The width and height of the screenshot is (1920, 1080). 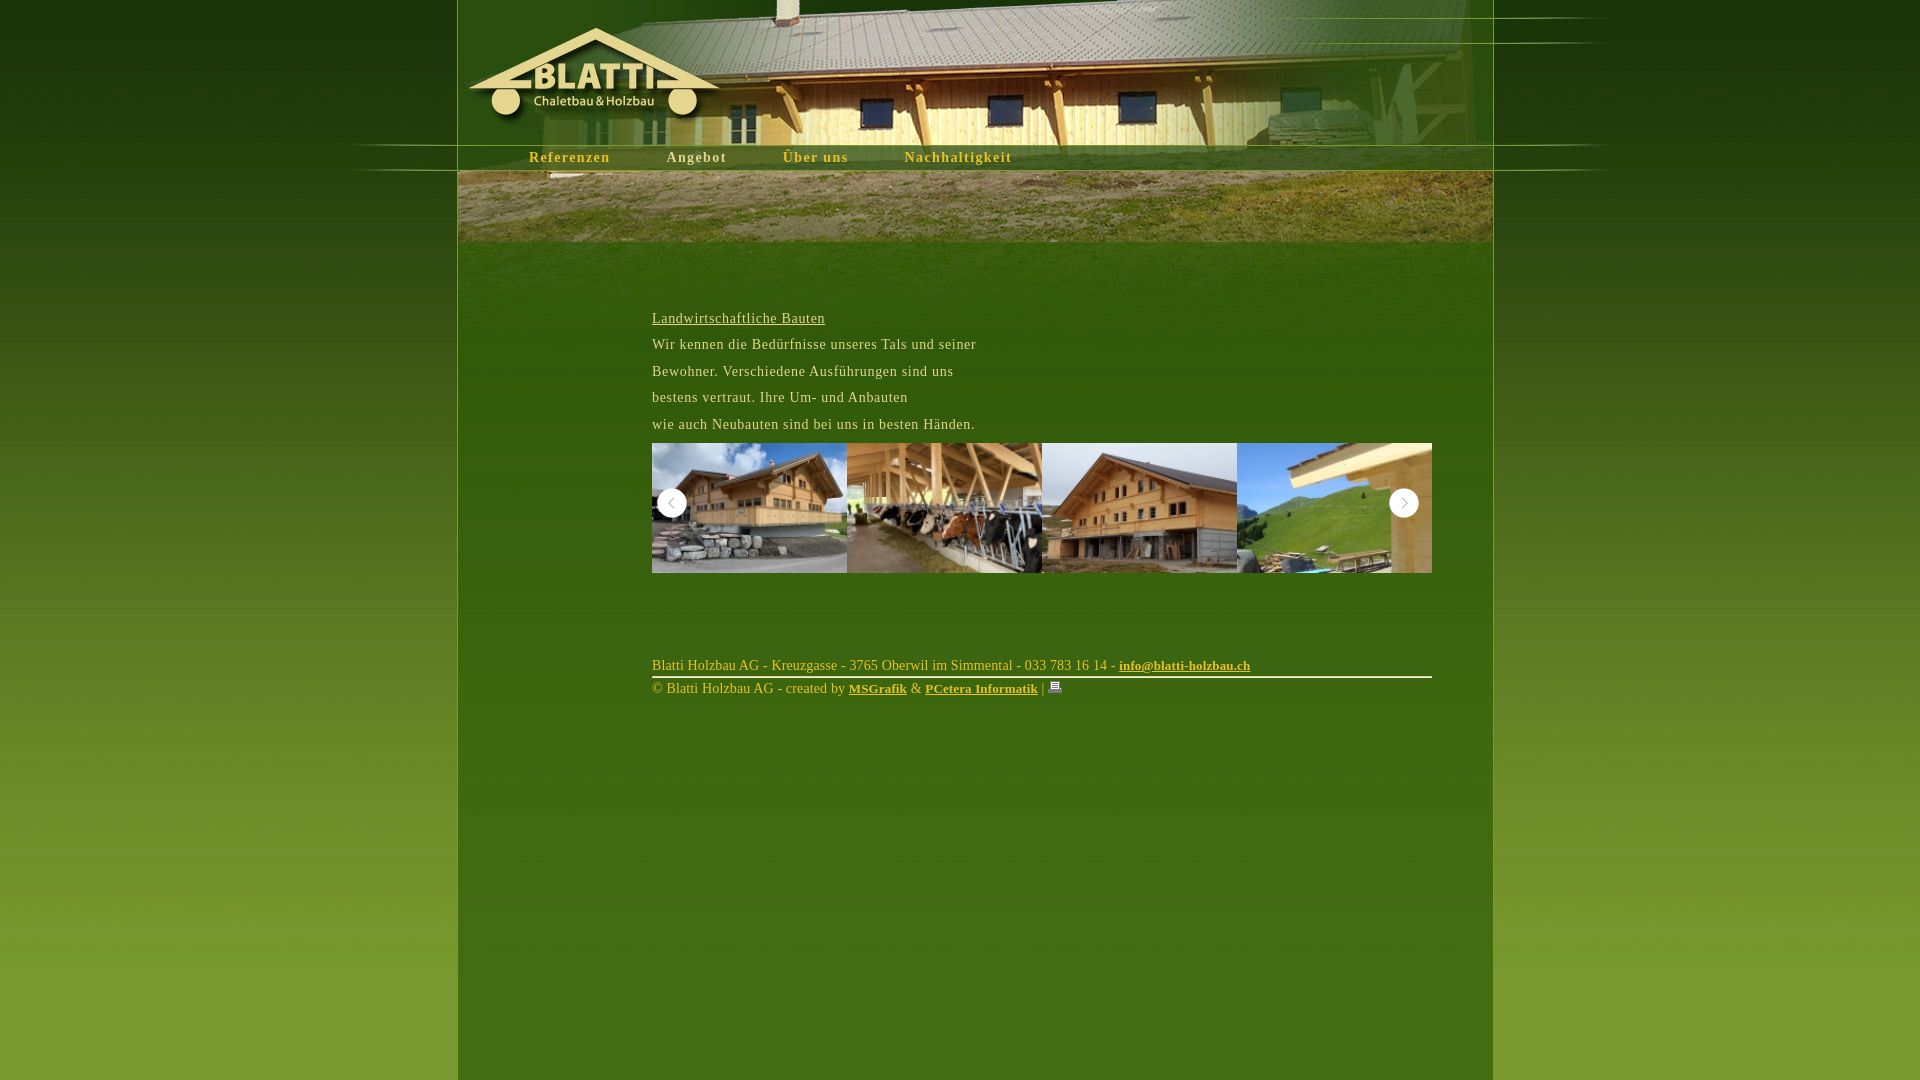 What do you see at coordinates (712, 158) in the screenshot?
I see `Angebot` at bounding box center [712, 158].